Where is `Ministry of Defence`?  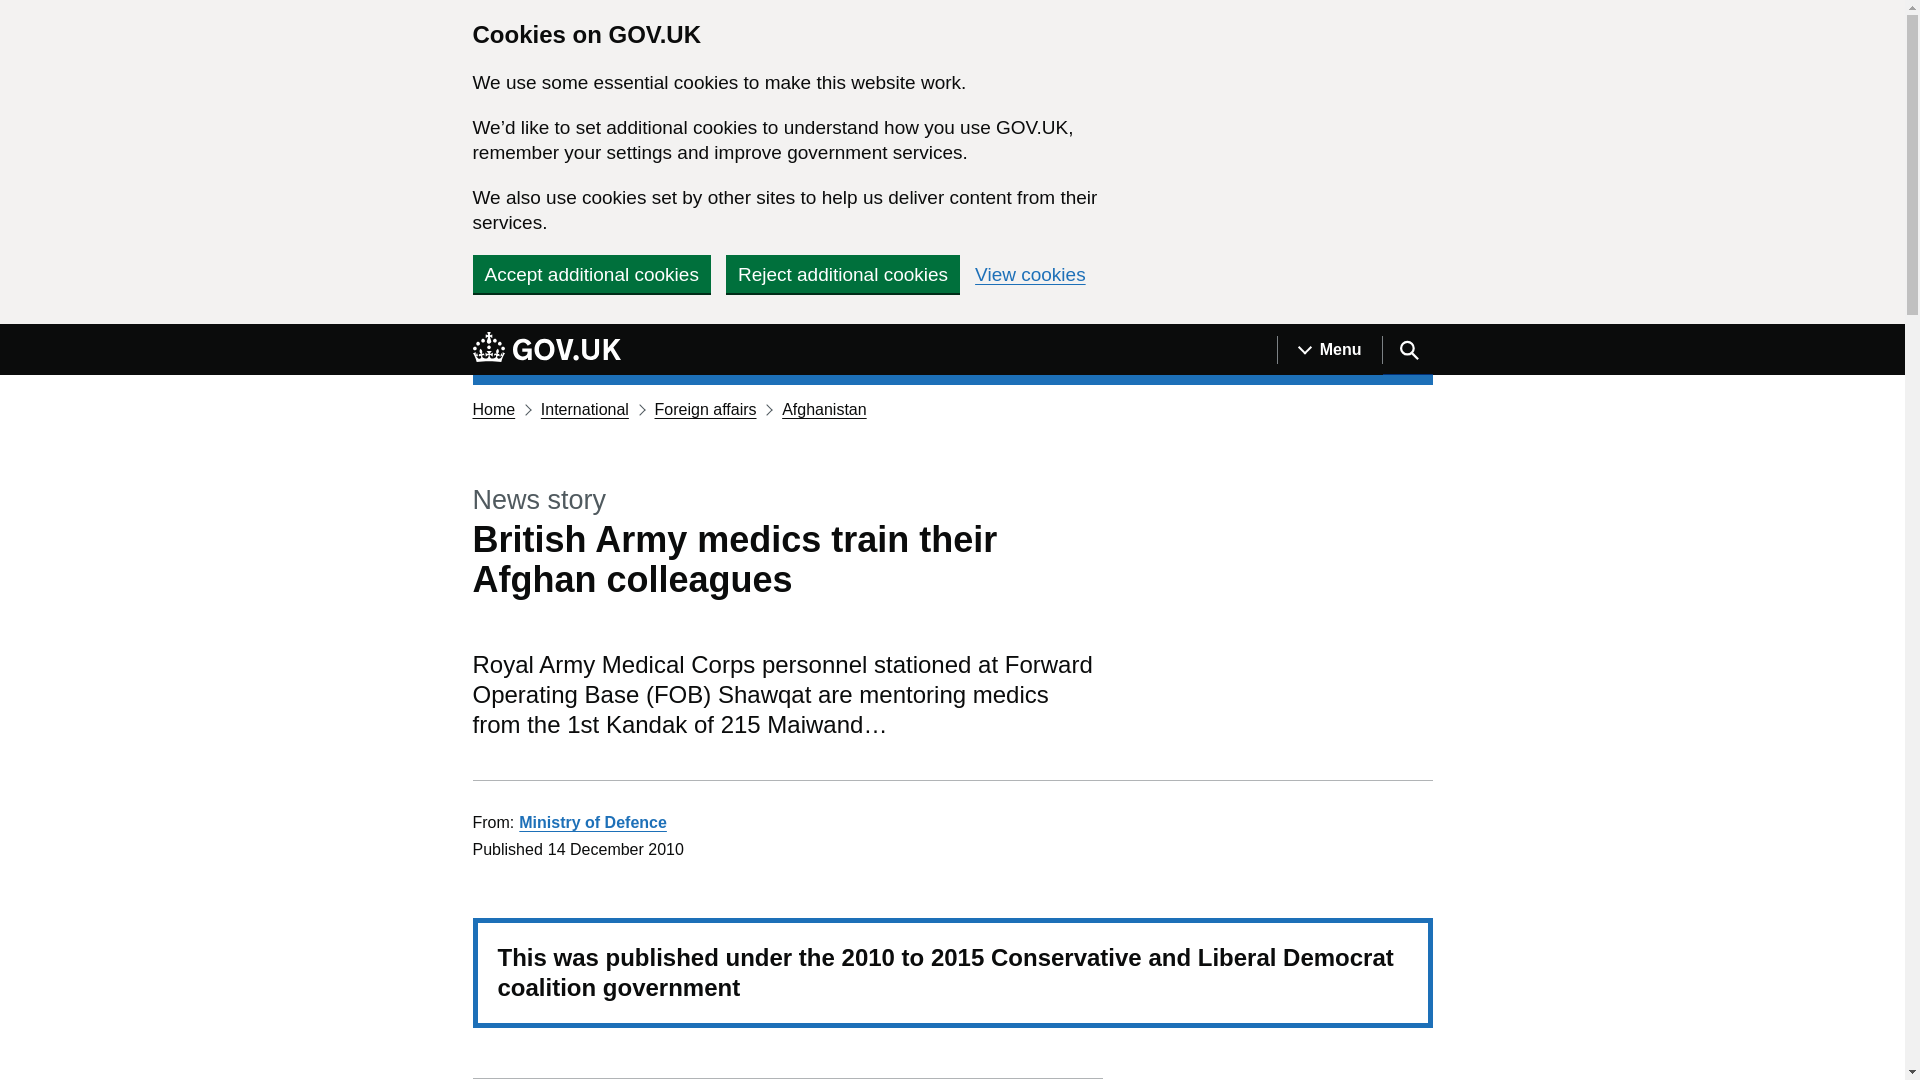
Ministry of Defence is located at coordinates (592, 822).